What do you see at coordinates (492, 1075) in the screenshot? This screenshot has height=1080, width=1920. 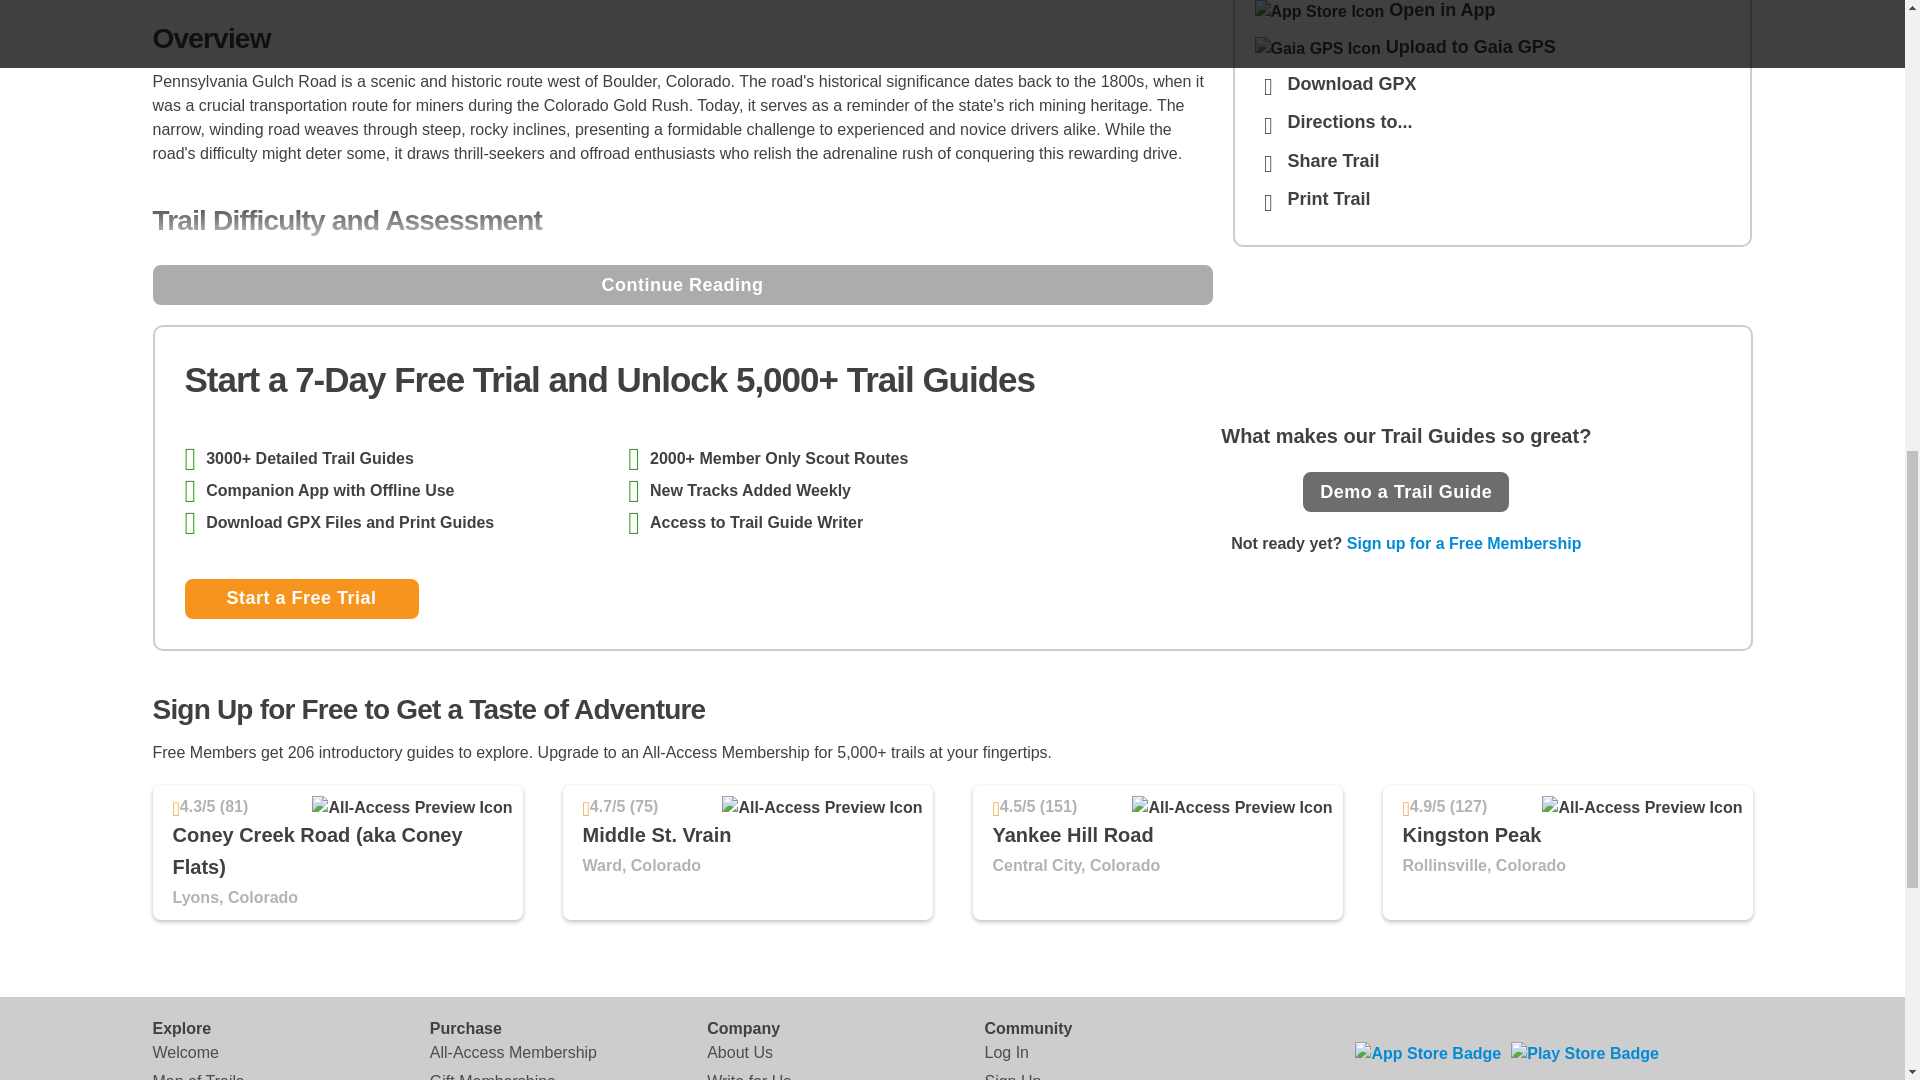 I see `Gift Memberships` at bounding box center [492, 1075].